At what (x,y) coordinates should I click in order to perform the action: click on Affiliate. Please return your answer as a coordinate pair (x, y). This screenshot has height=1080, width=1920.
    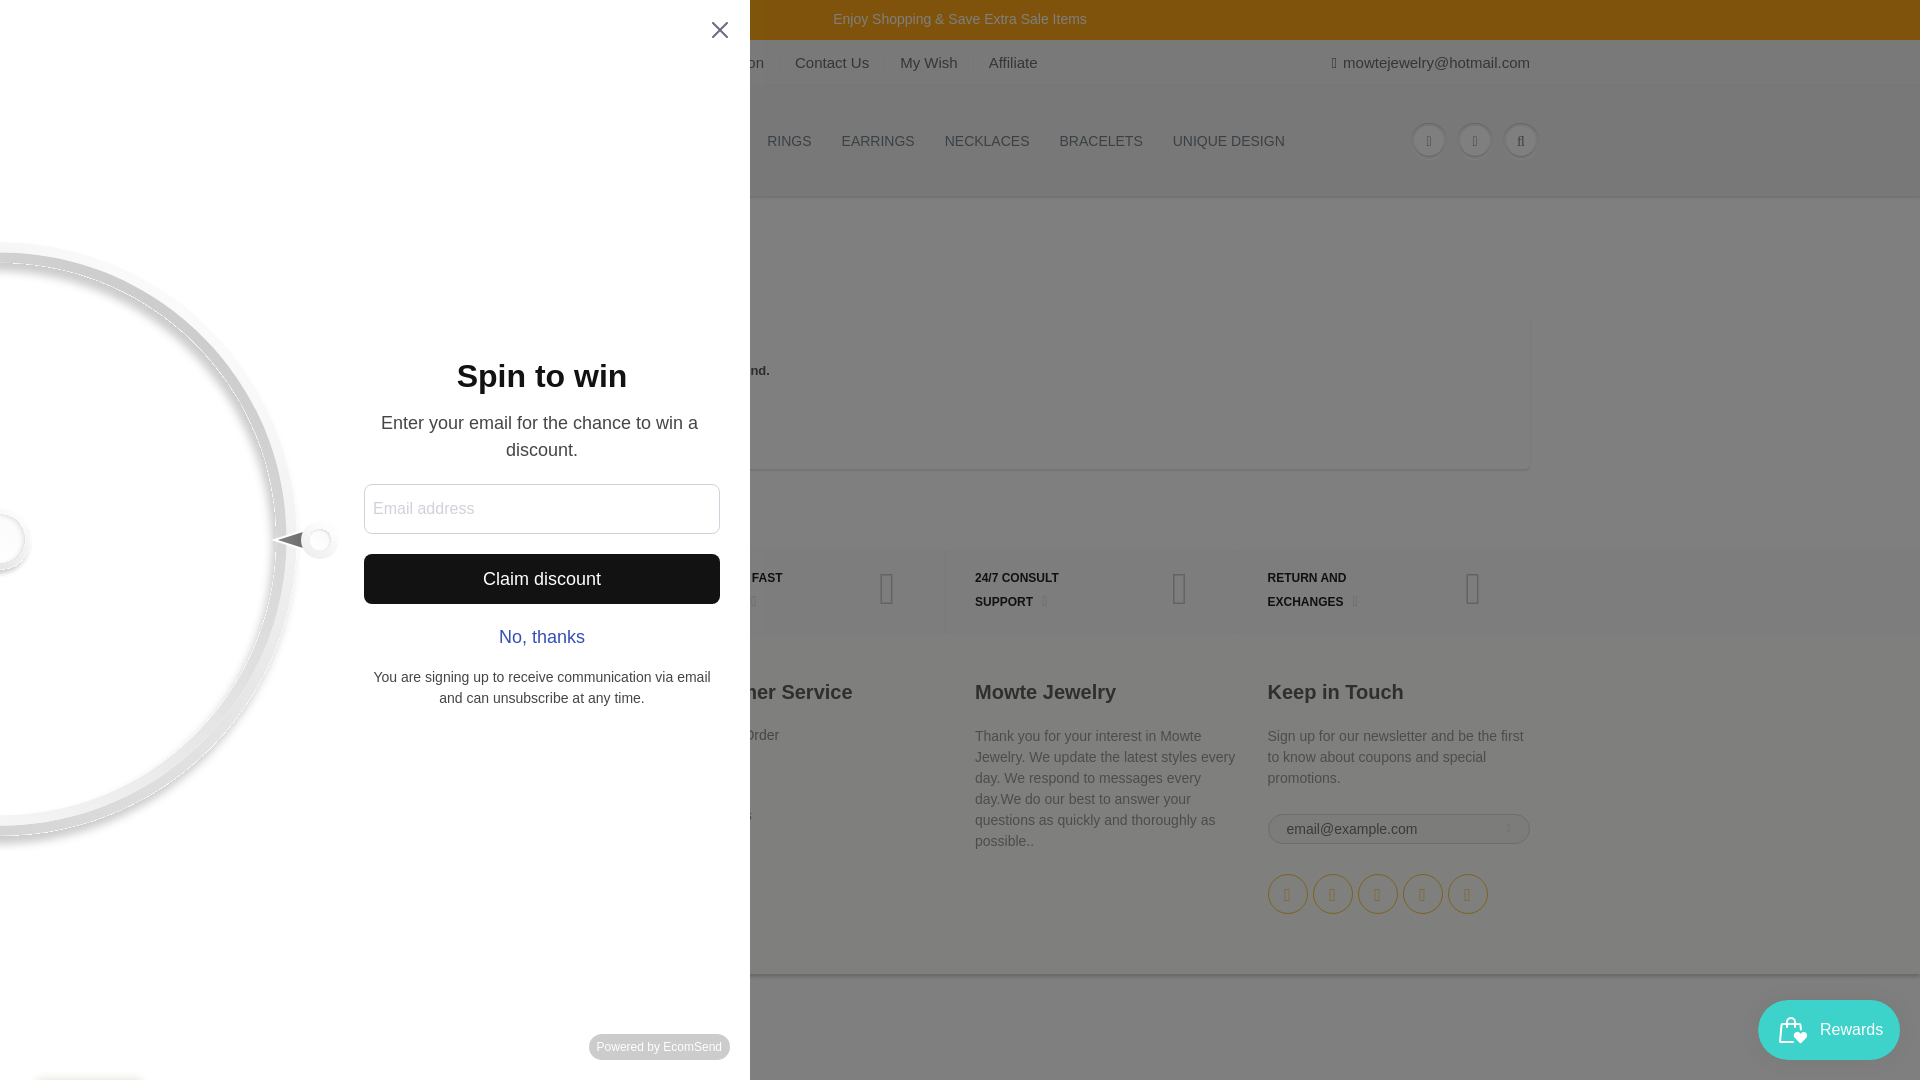
    Looking at the image, I should click on (1013, 62).